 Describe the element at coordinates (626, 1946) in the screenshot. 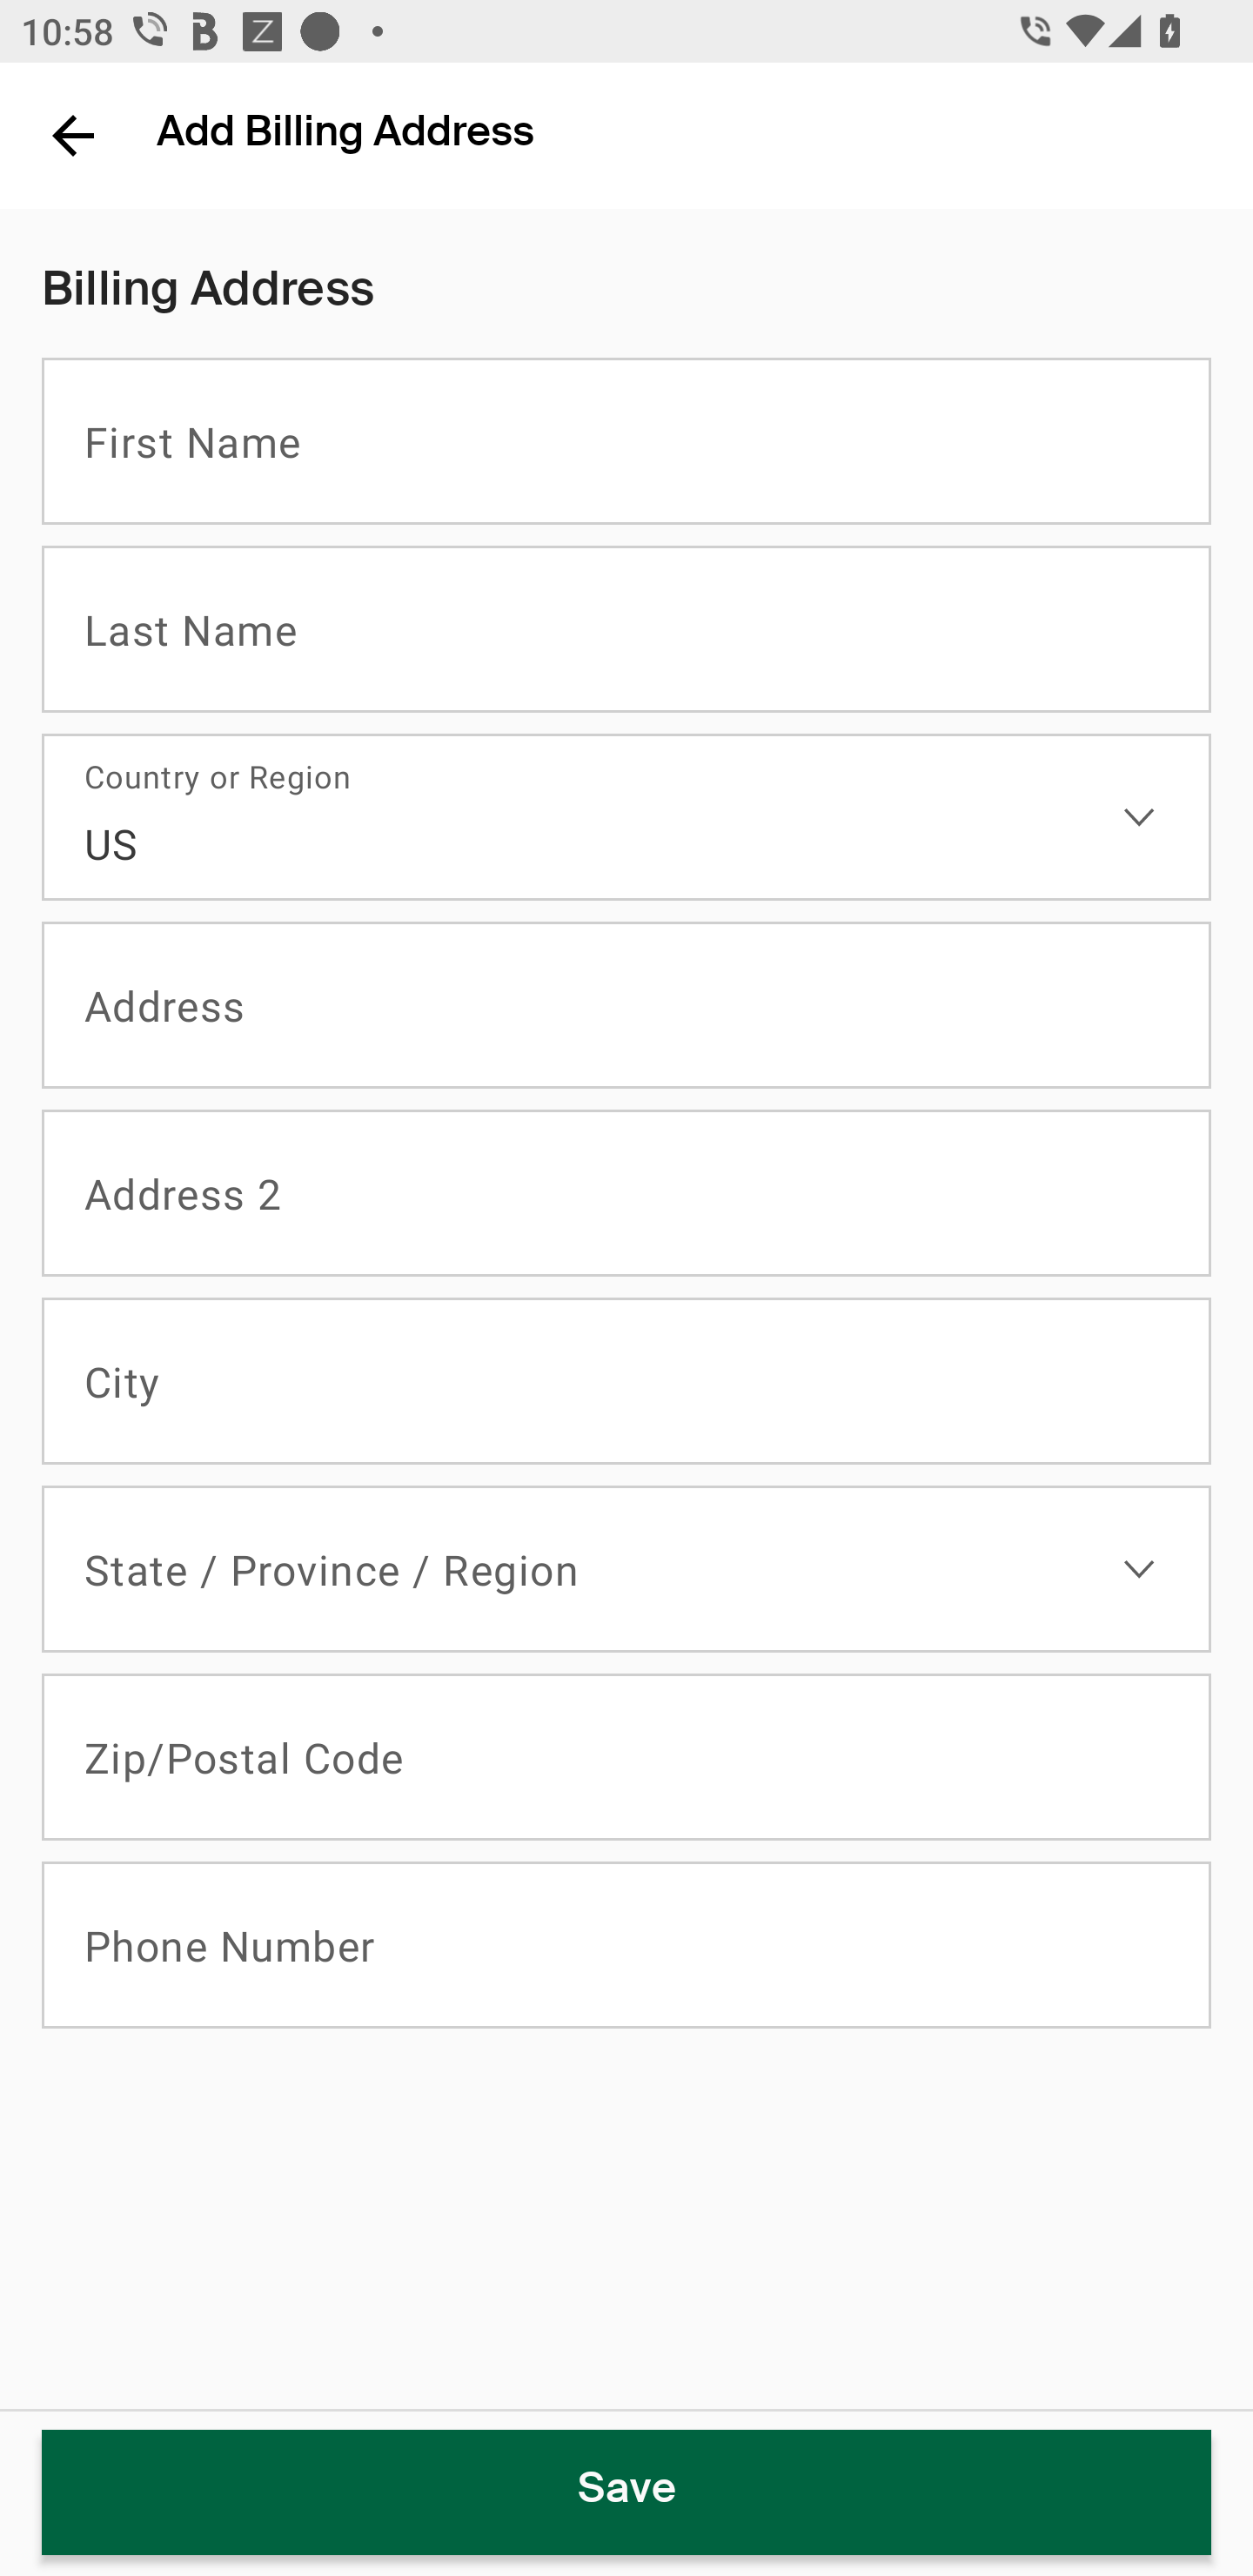

I see `Phone Number` at that location.